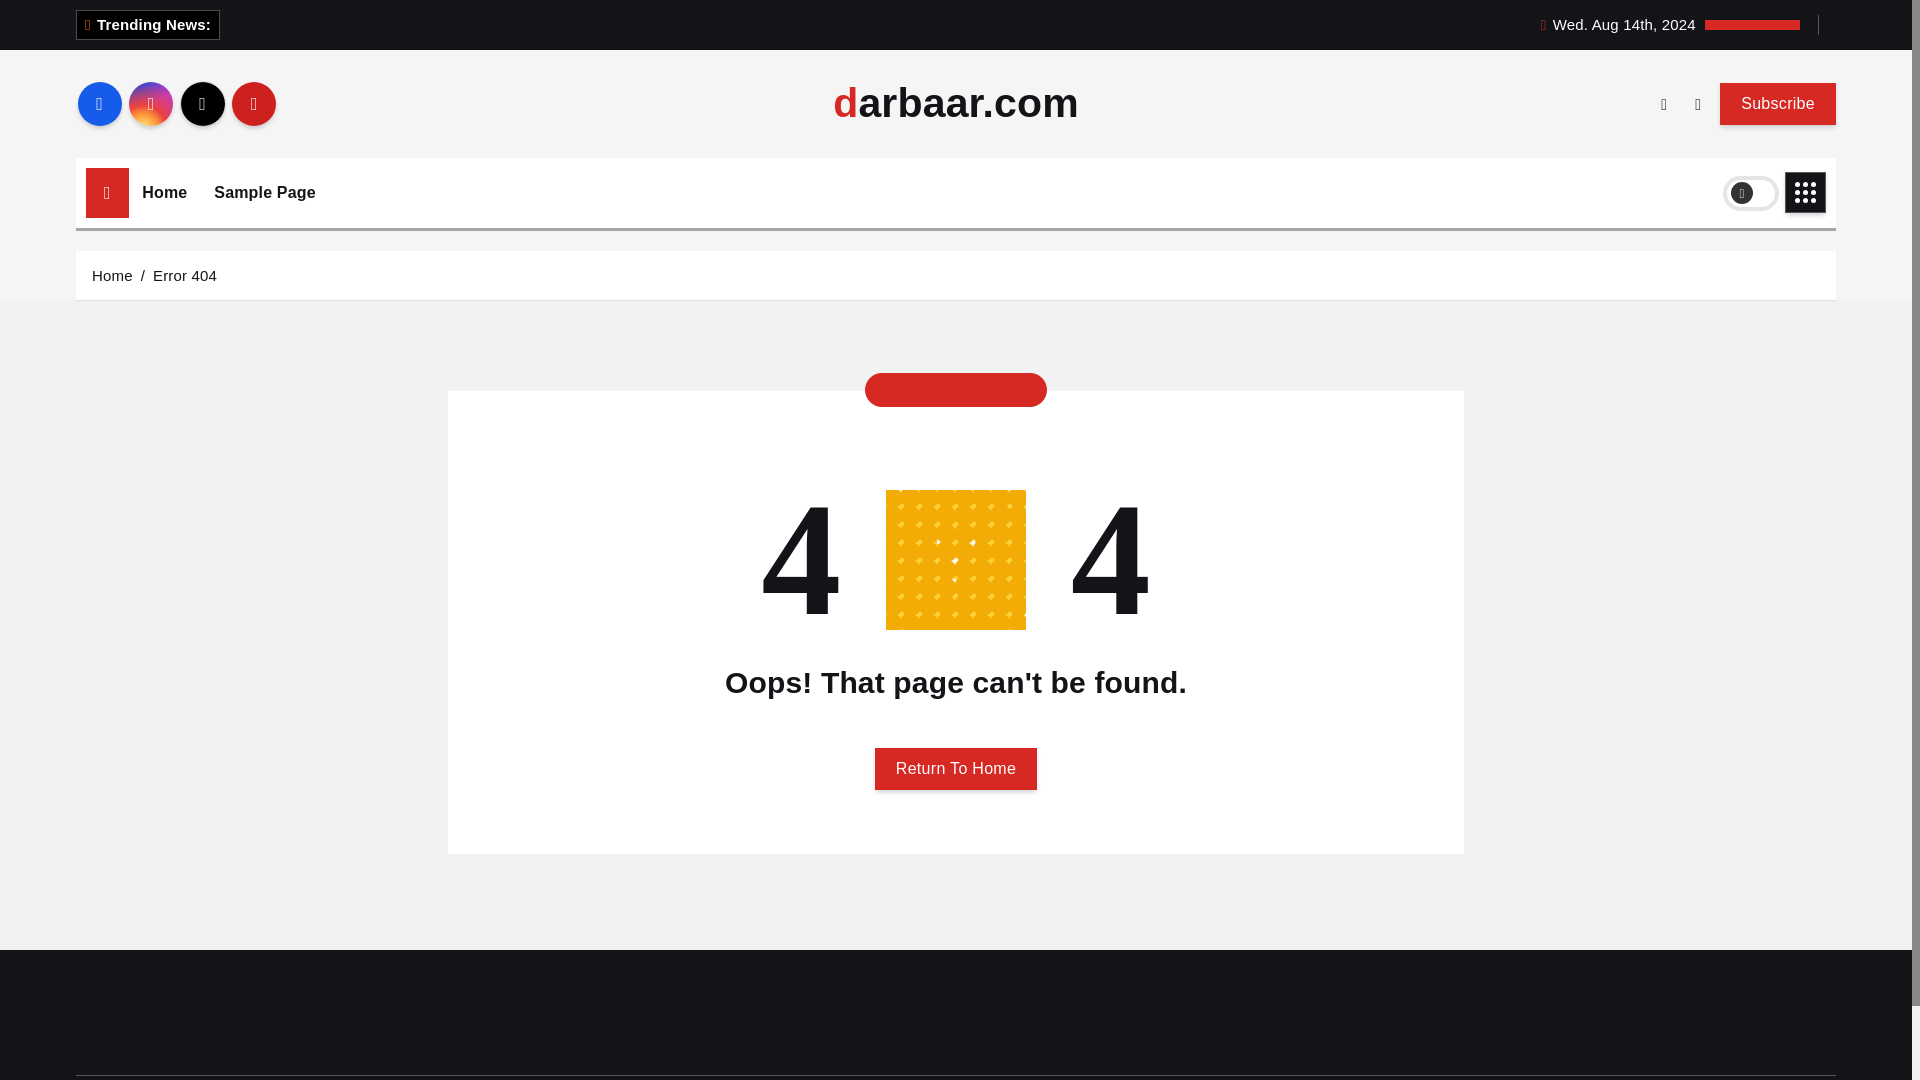 Image resolution: width=1920 pixels, height=1080 pixels. Describe the element at coordinates (112, 274) in the screenshot. I see `Home` at that location.